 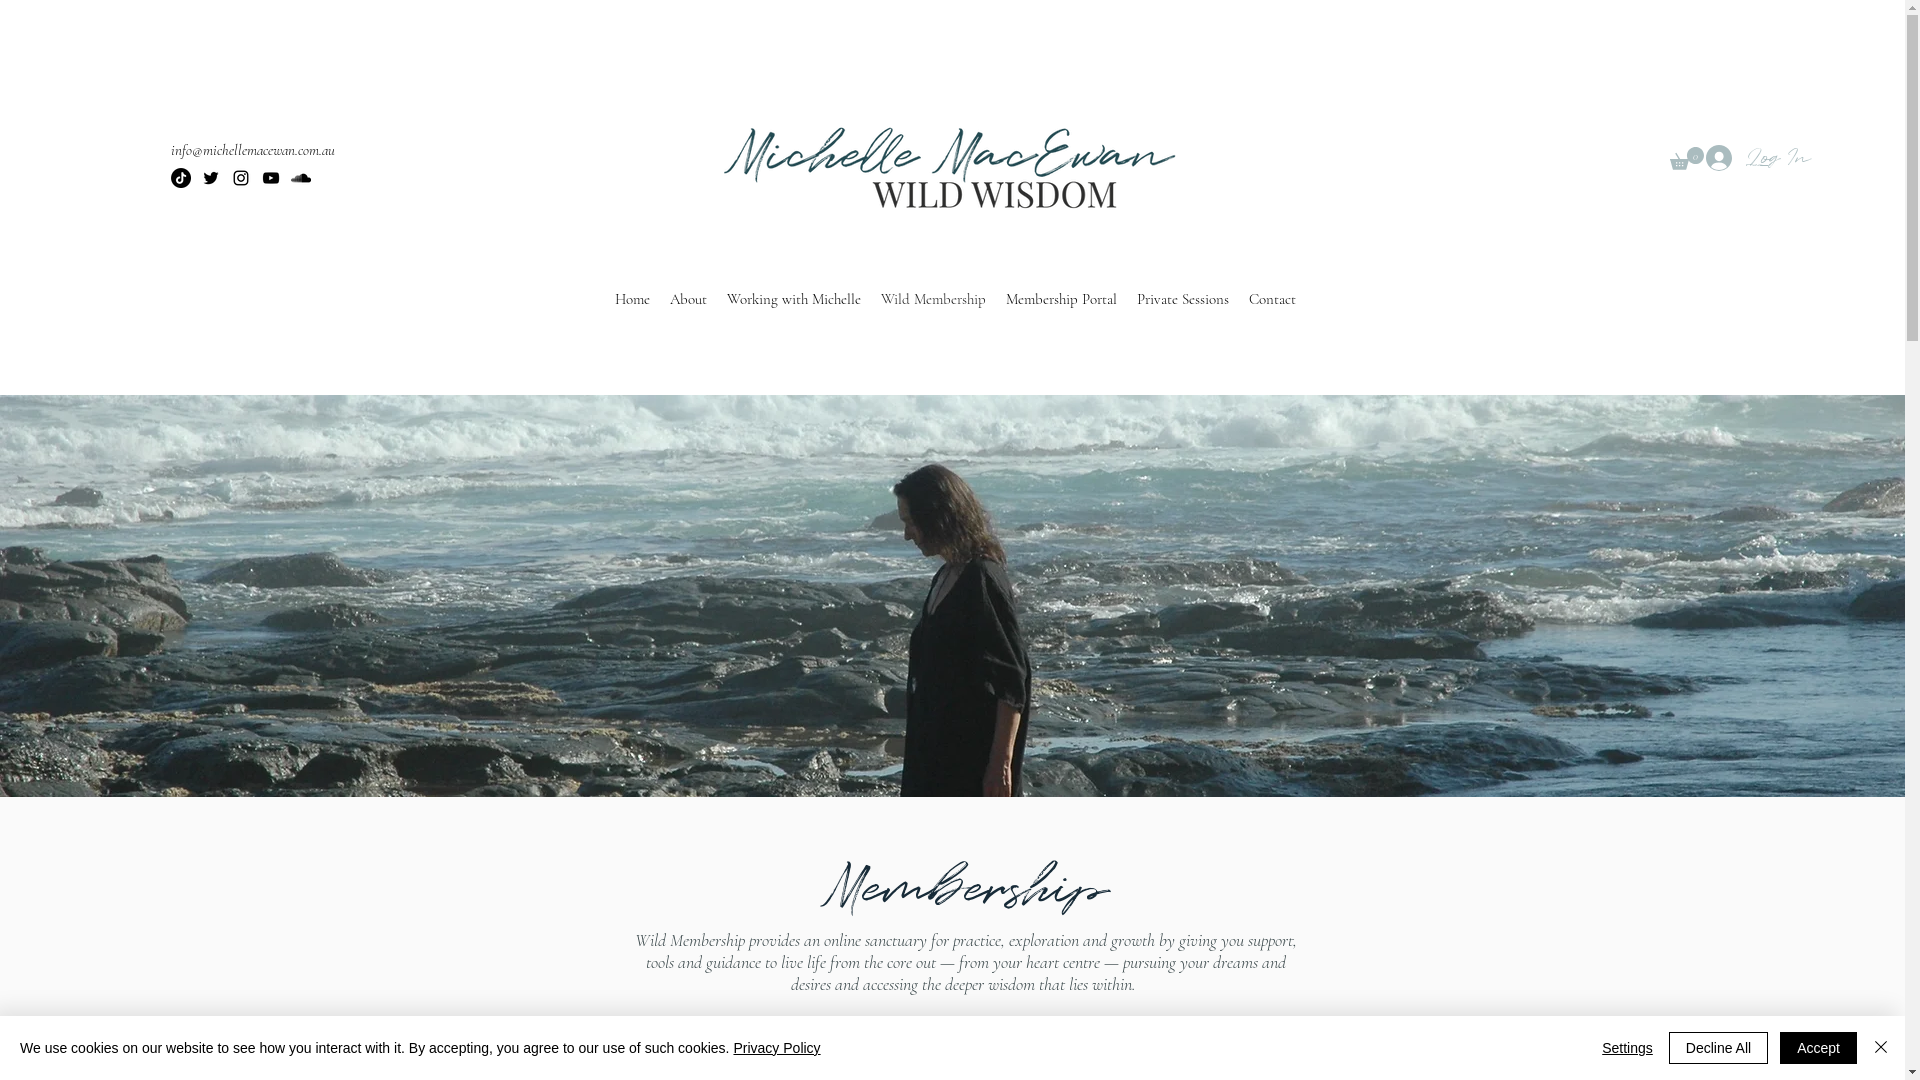 I want to click on Privacy Policy, so click(x=776, y=1048).